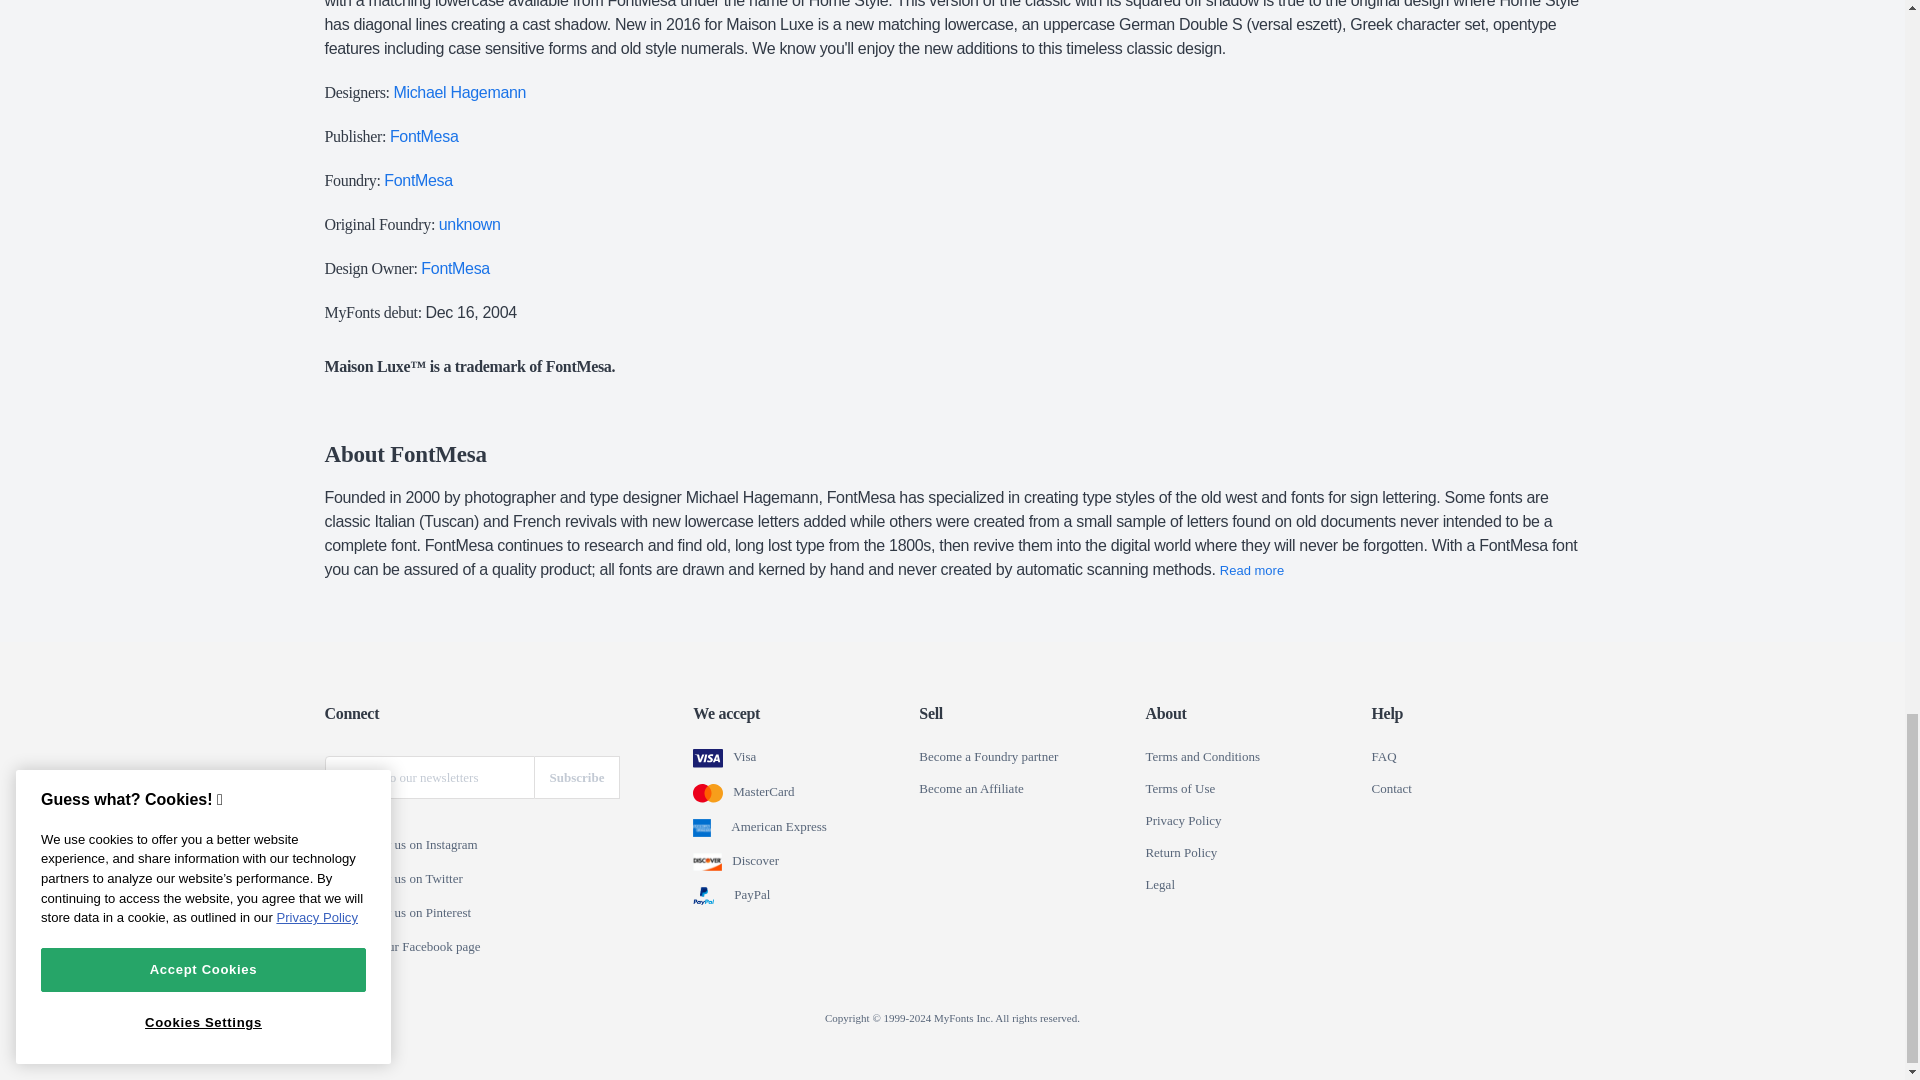  What do you see at coordinates (988, 756) in the screenshot?
I see `Become a Foundry partner` at bounding box center [988, 756].